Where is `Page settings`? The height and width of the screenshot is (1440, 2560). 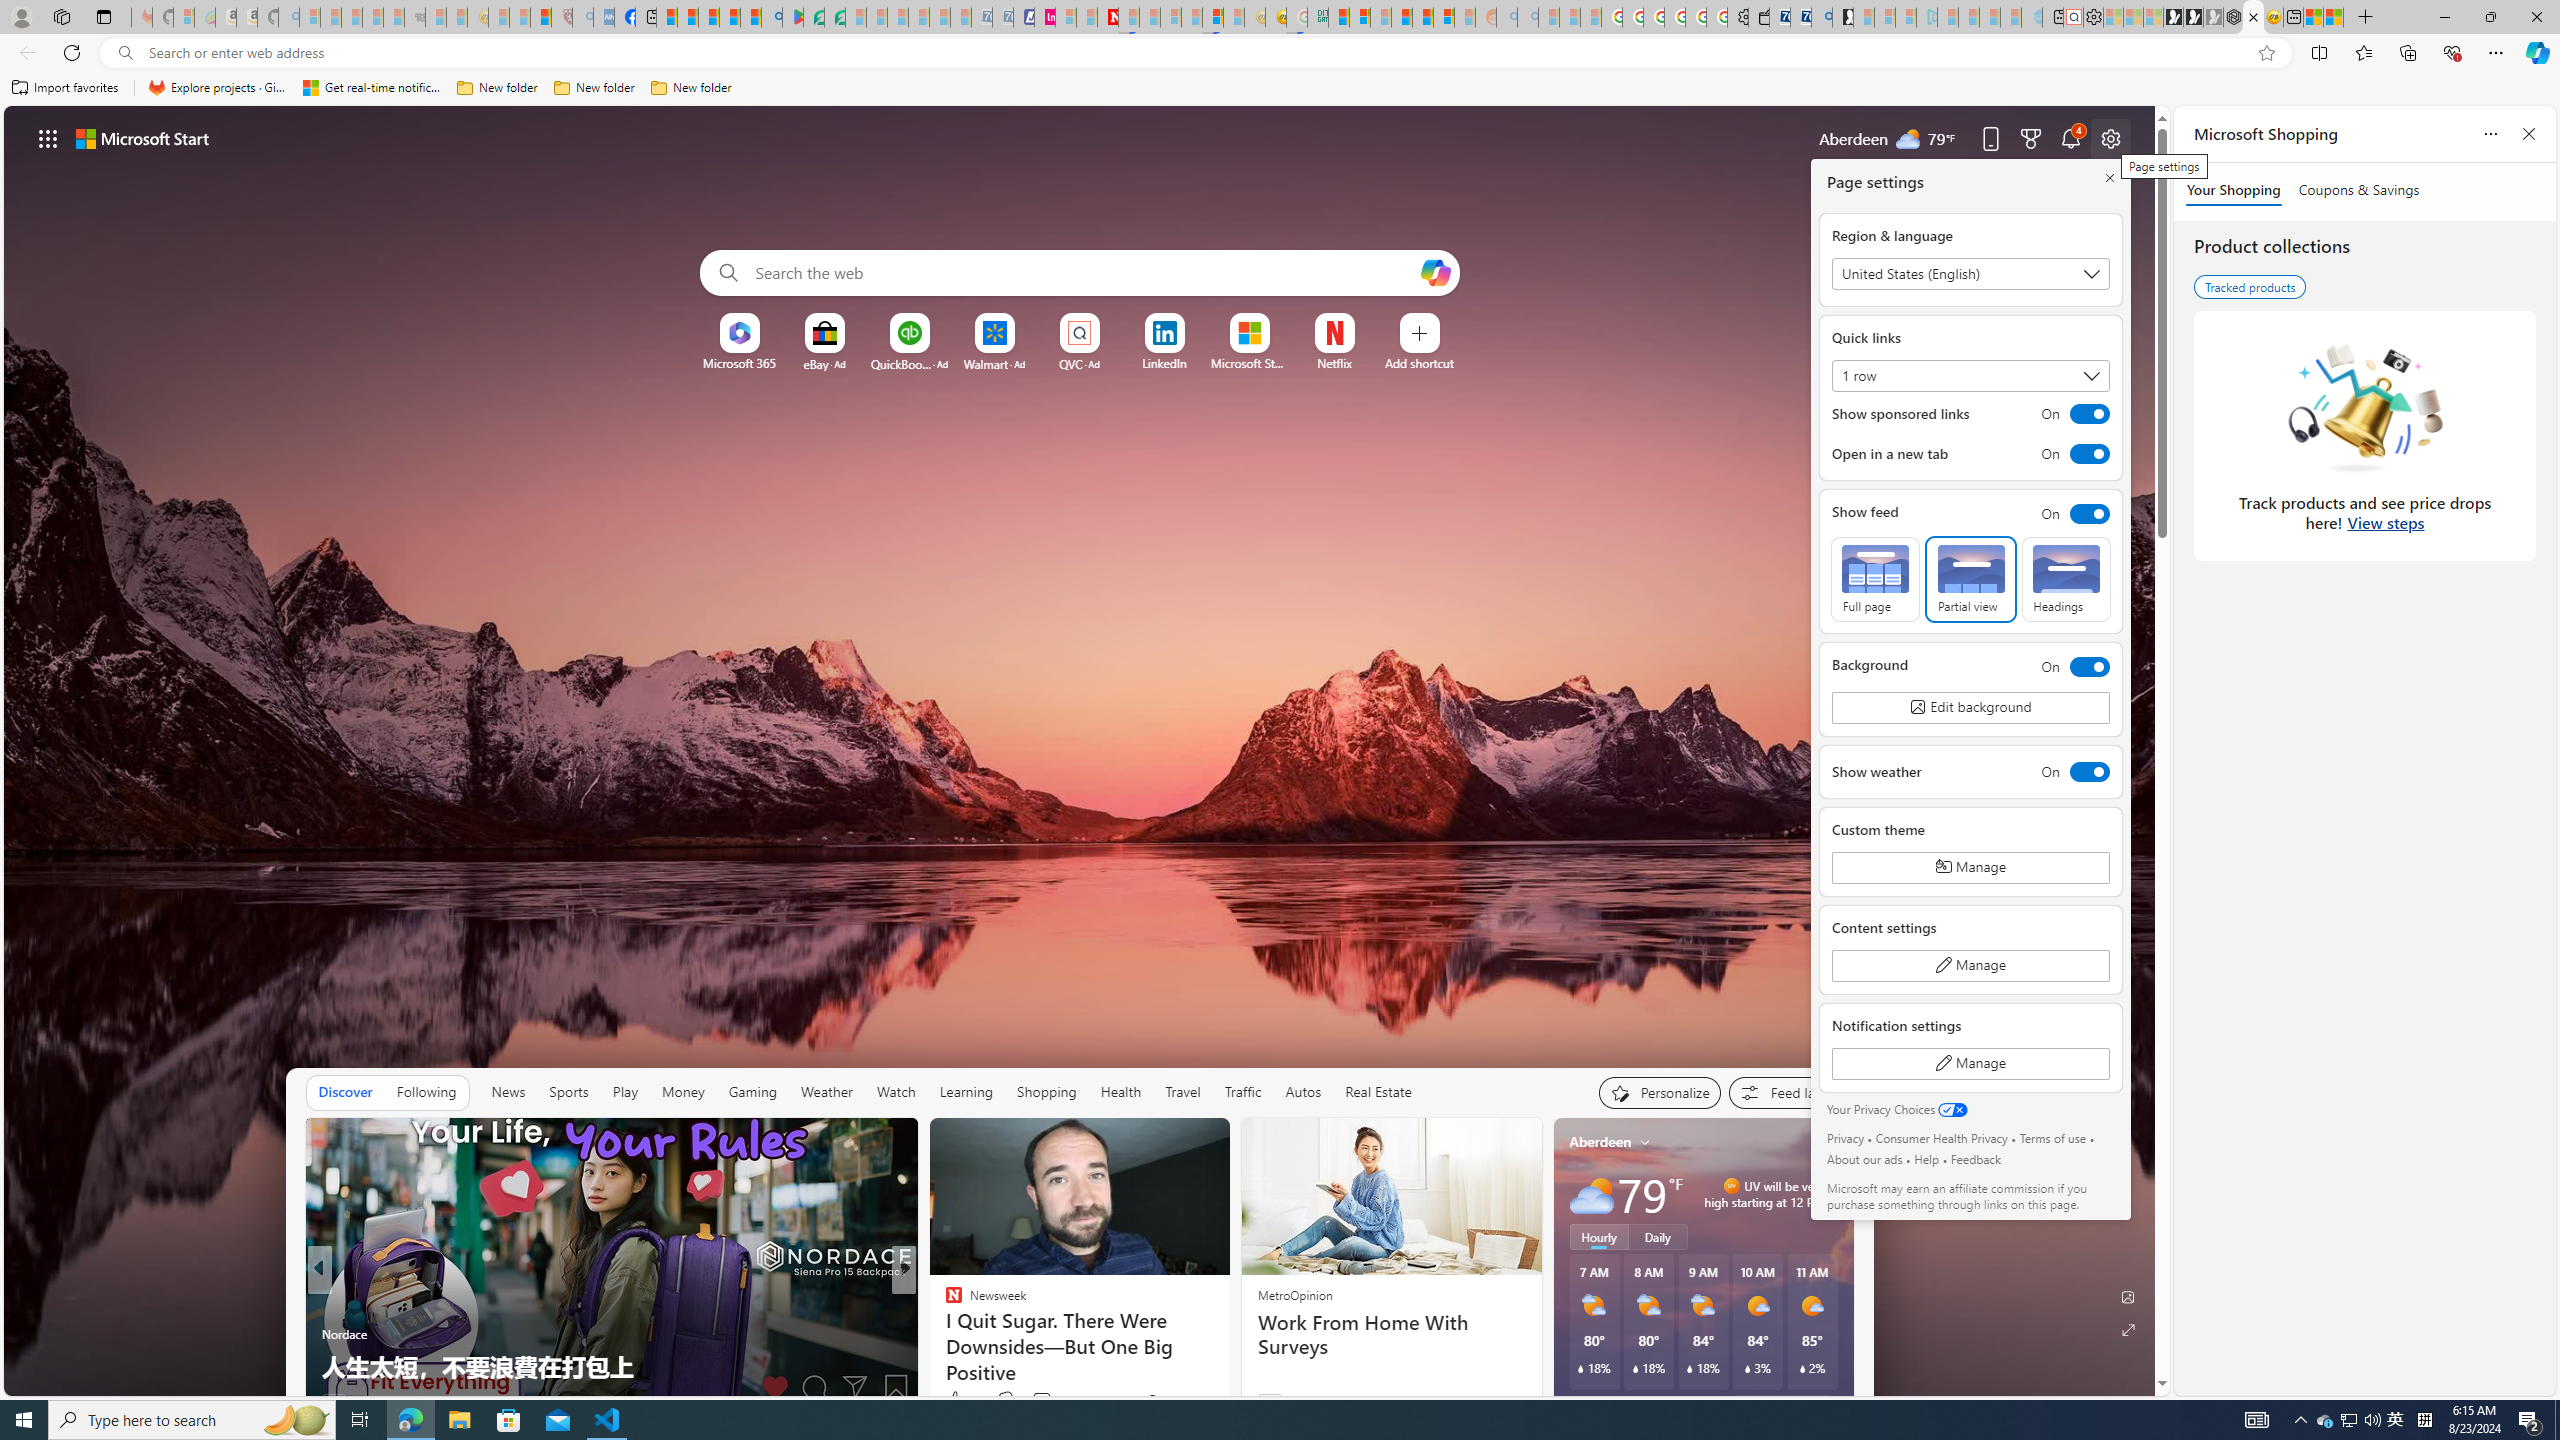
Page settings is located at coordinates (2110, 138).